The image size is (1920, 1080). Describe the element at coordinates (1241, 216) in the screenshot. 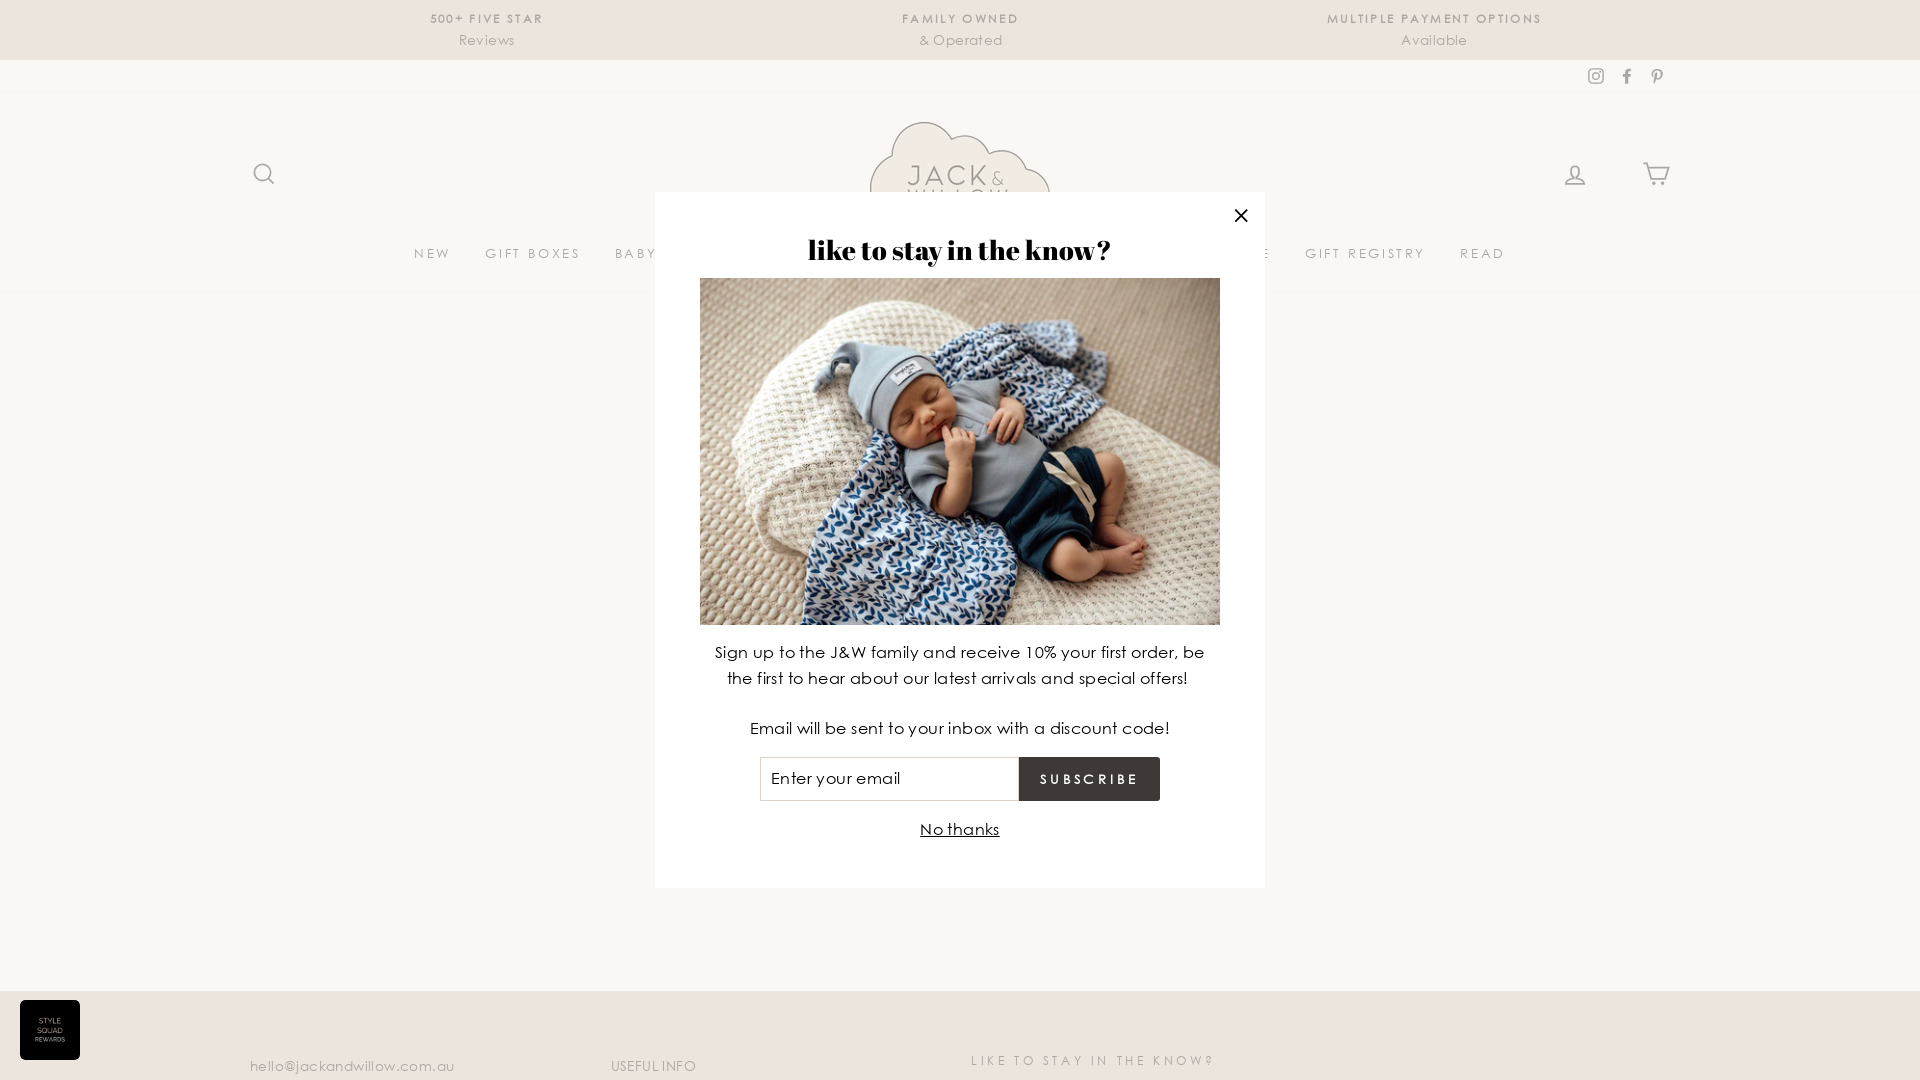

I see `"Close (esc)"` at that location.